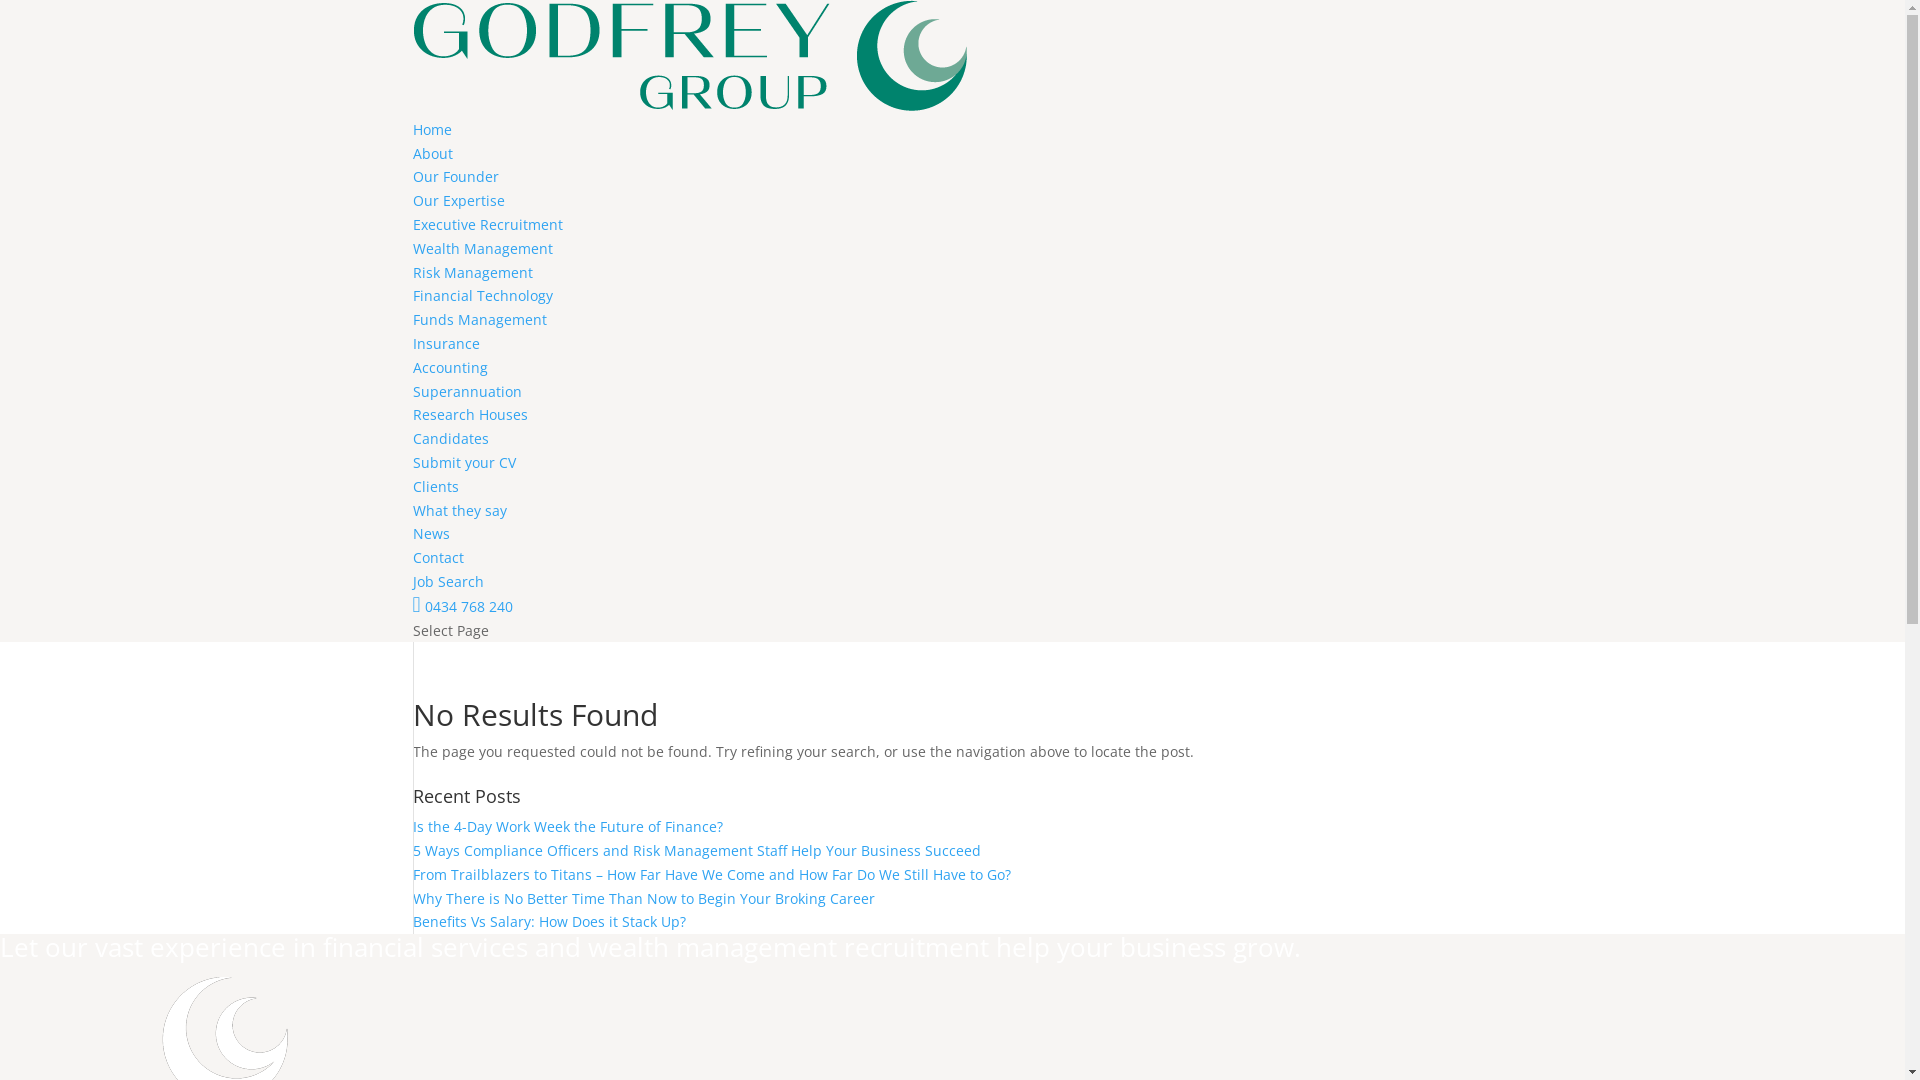  Describe the element at coordinates (455, 176) in the screenshot. I see `Our Founder` at that location.